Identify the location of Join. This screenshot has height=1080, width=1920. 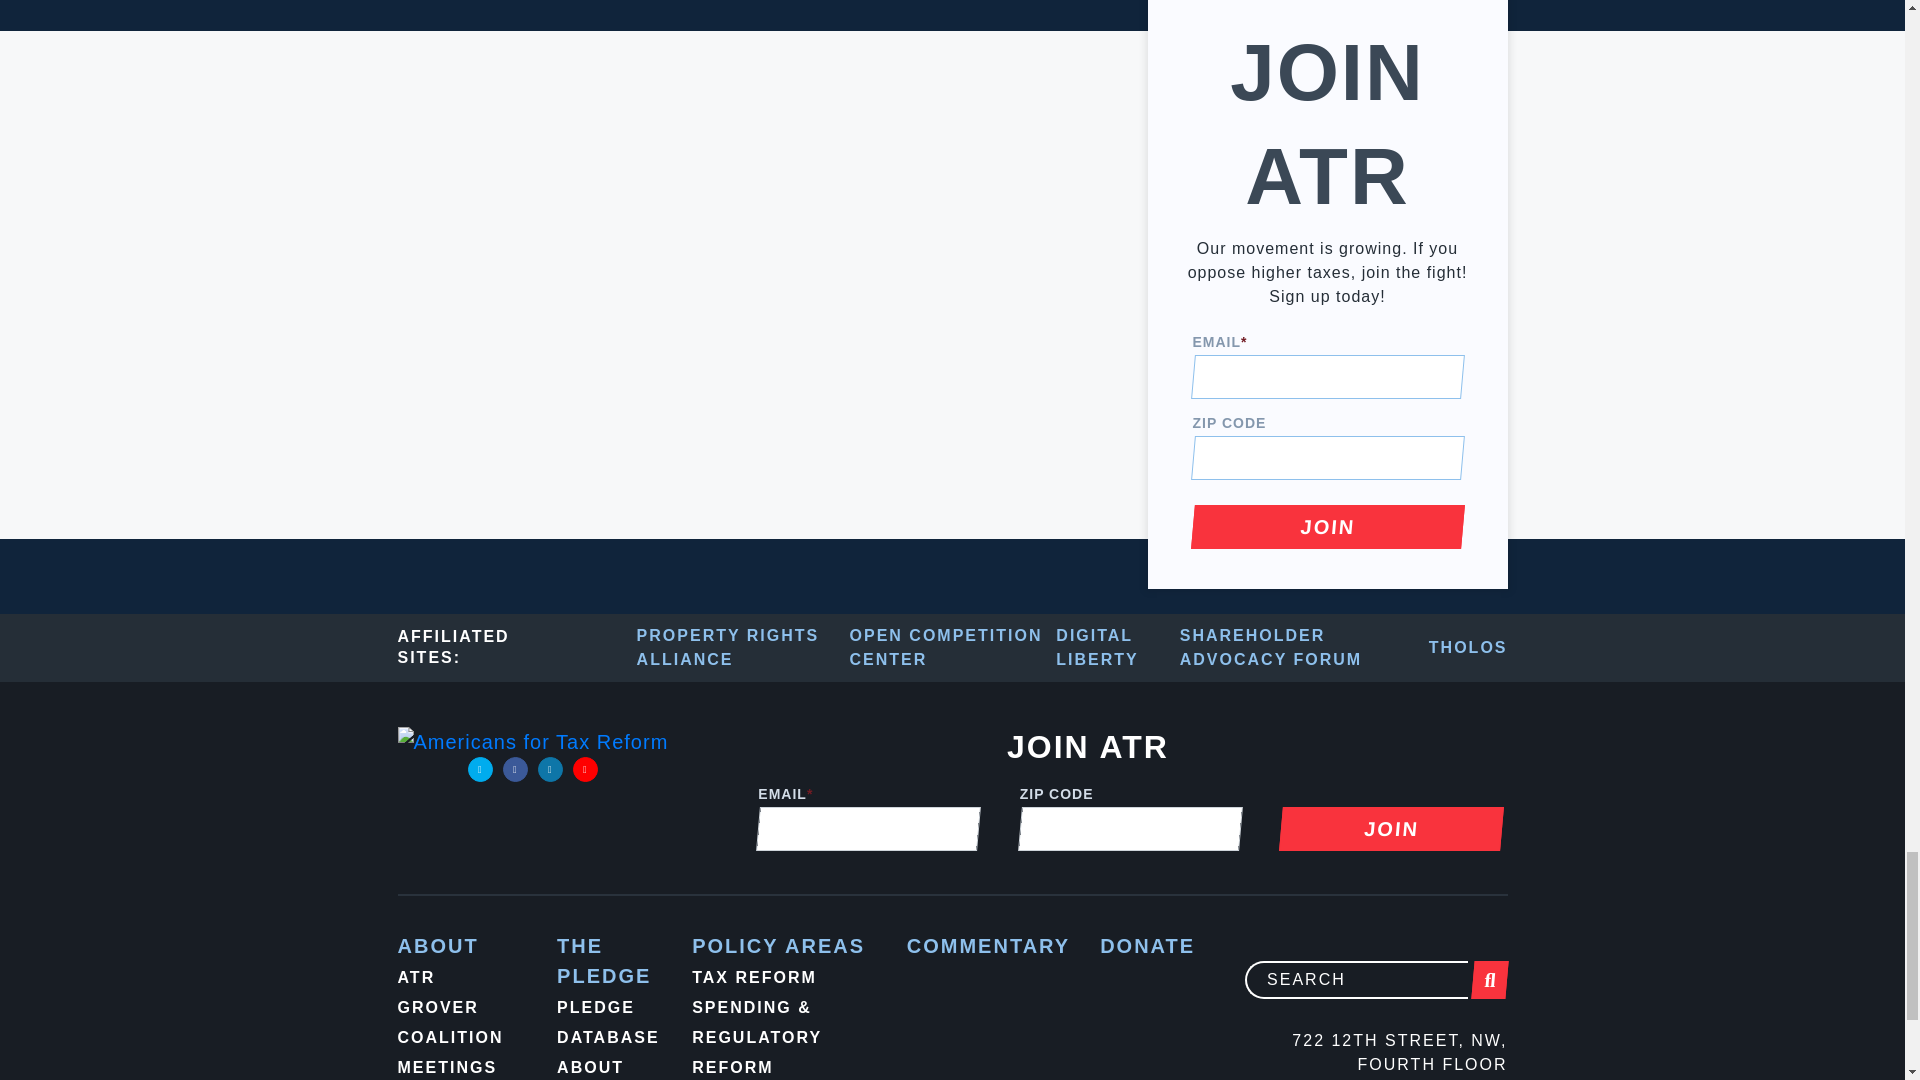
(1326, 526).